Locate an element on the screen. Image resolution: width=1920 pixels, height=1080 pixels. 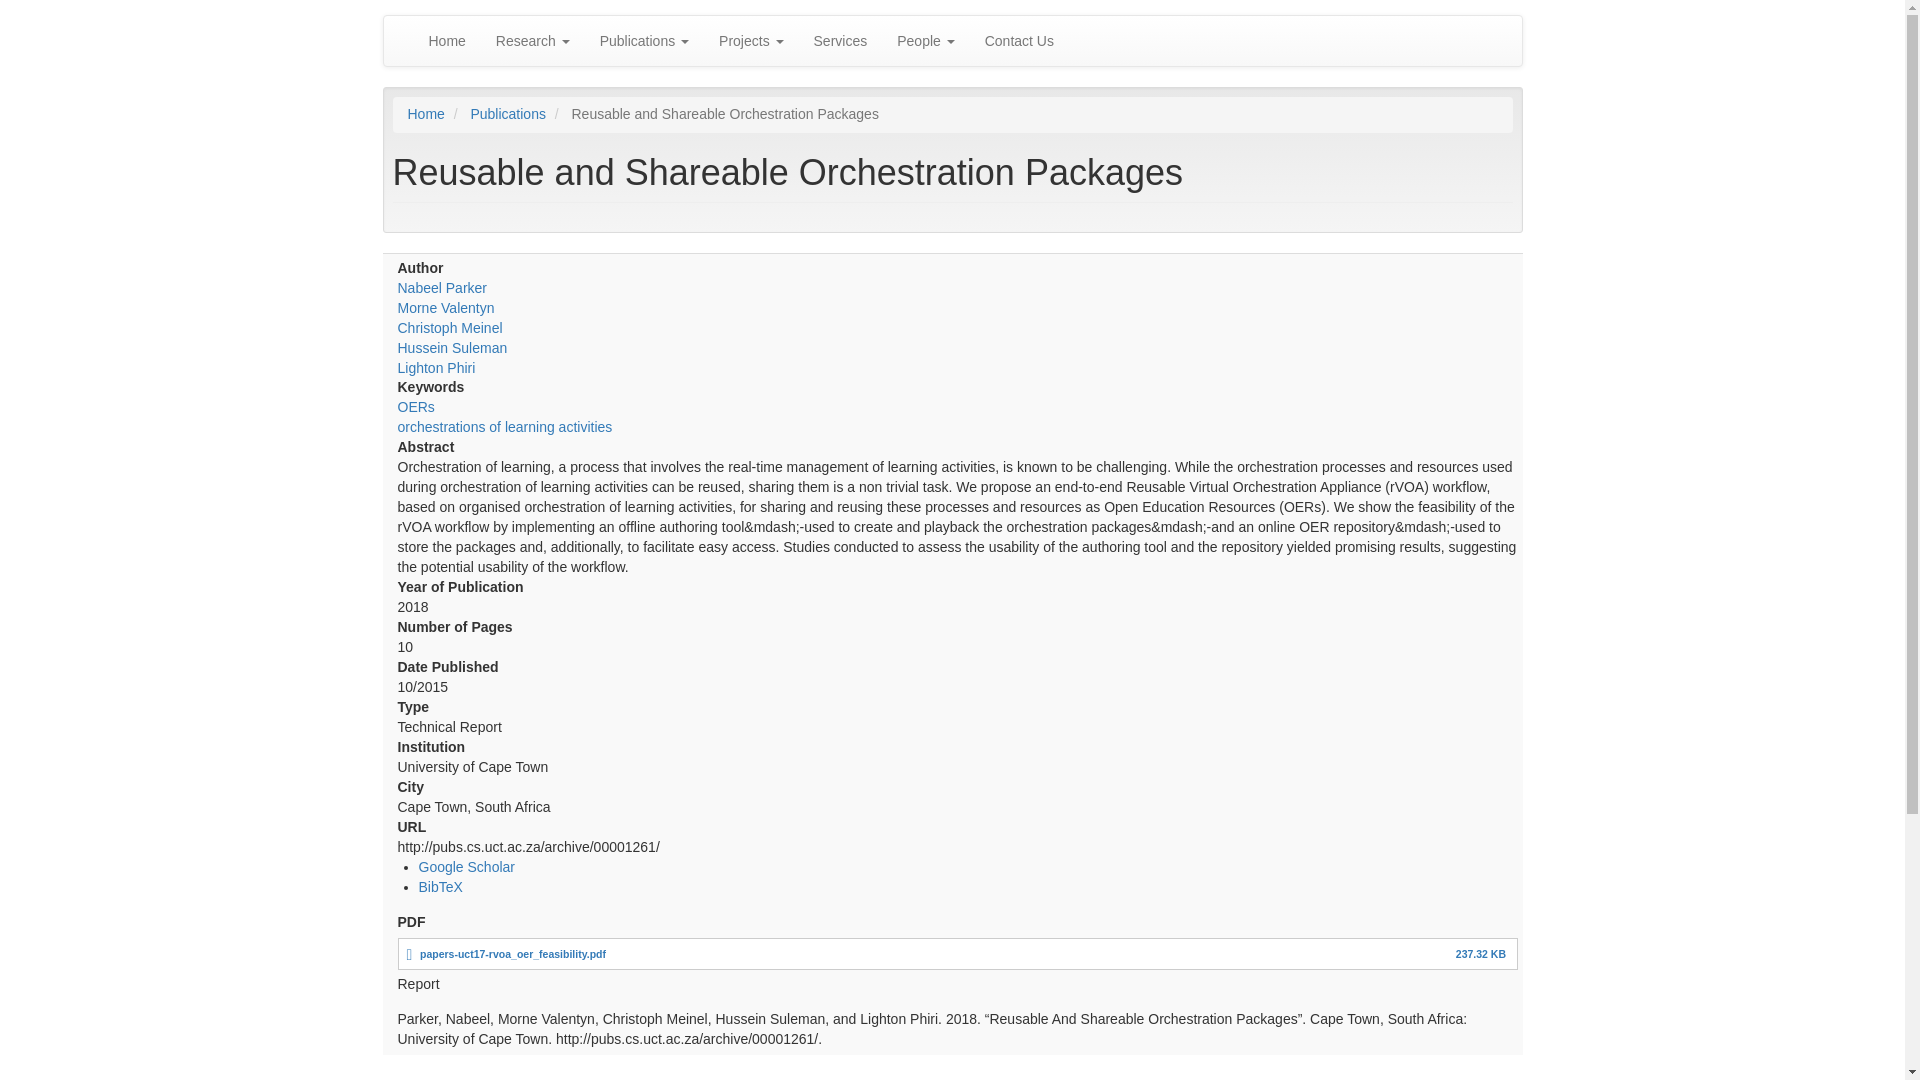
Nabeel Parker is located at coordinates (442, 287).